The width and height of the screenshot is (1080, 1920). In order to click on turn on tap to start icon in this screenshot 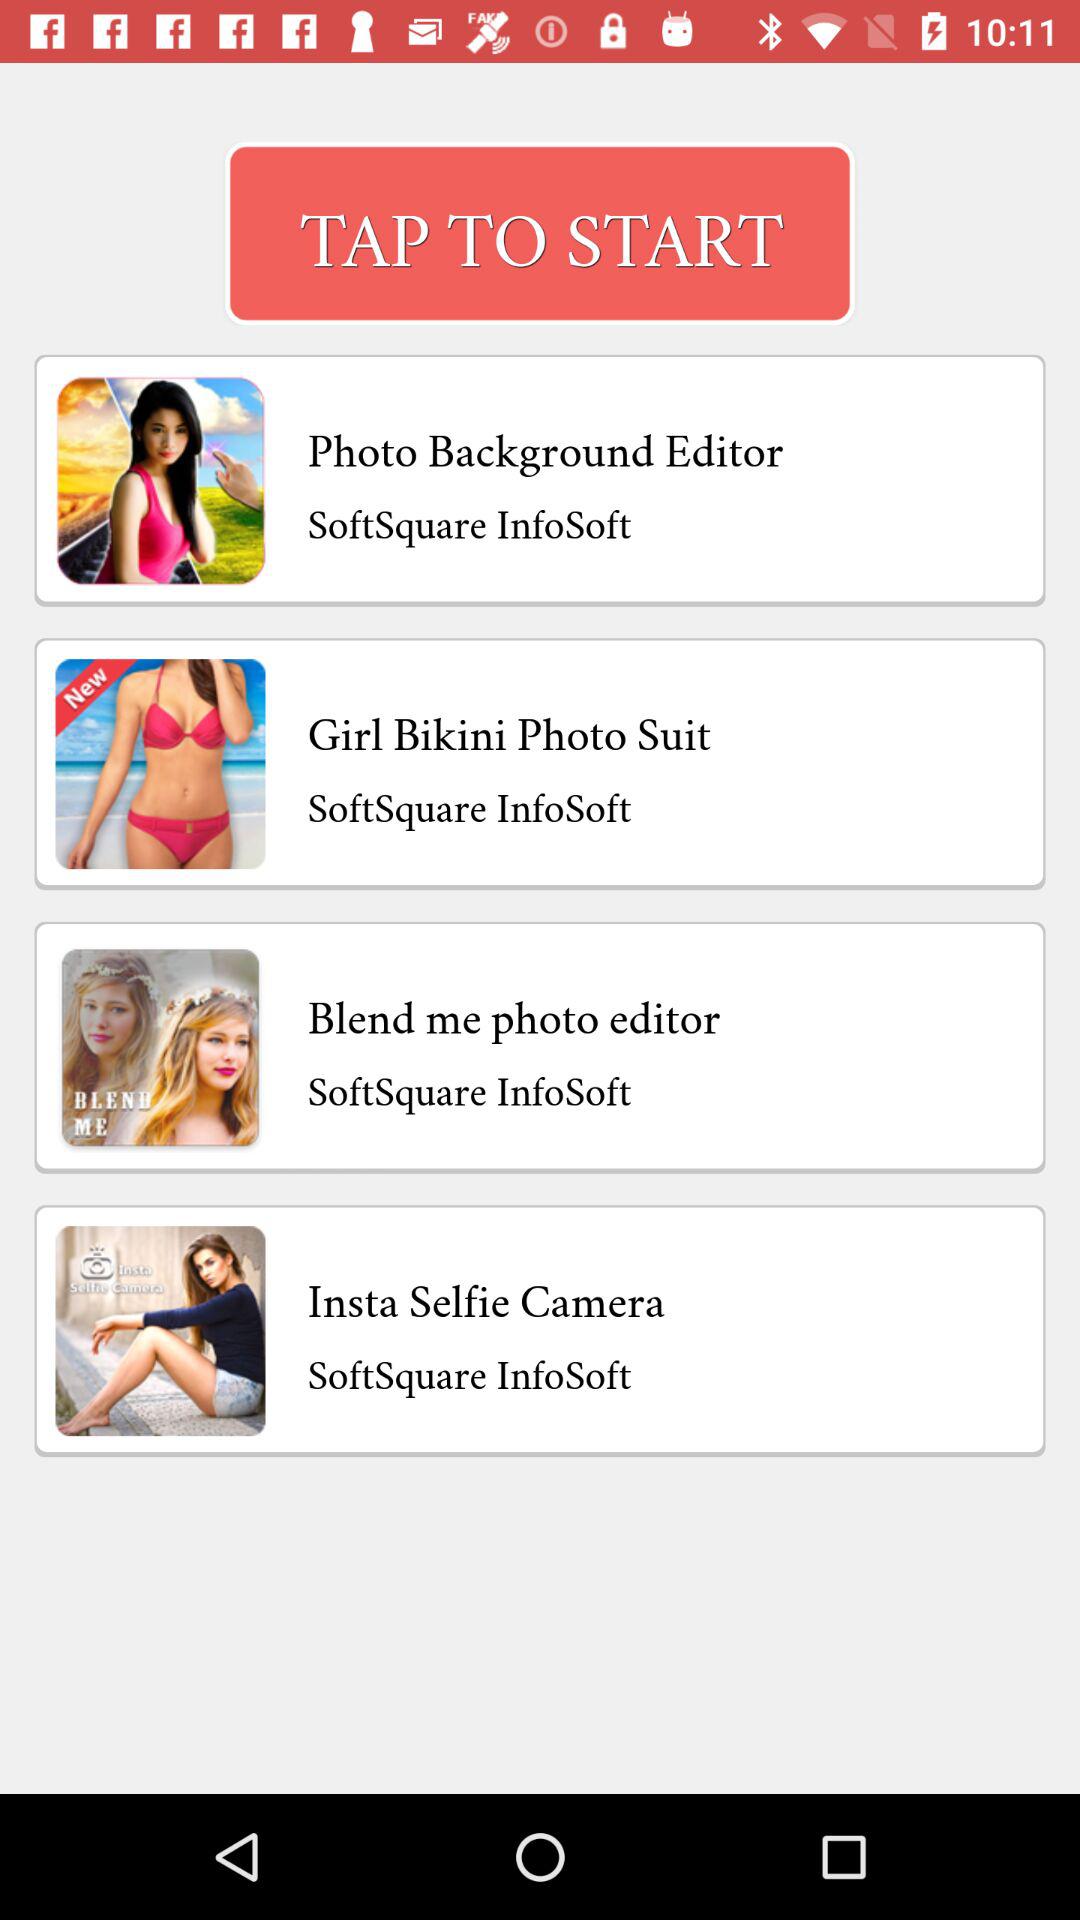, I will do `click(540, 233)`.